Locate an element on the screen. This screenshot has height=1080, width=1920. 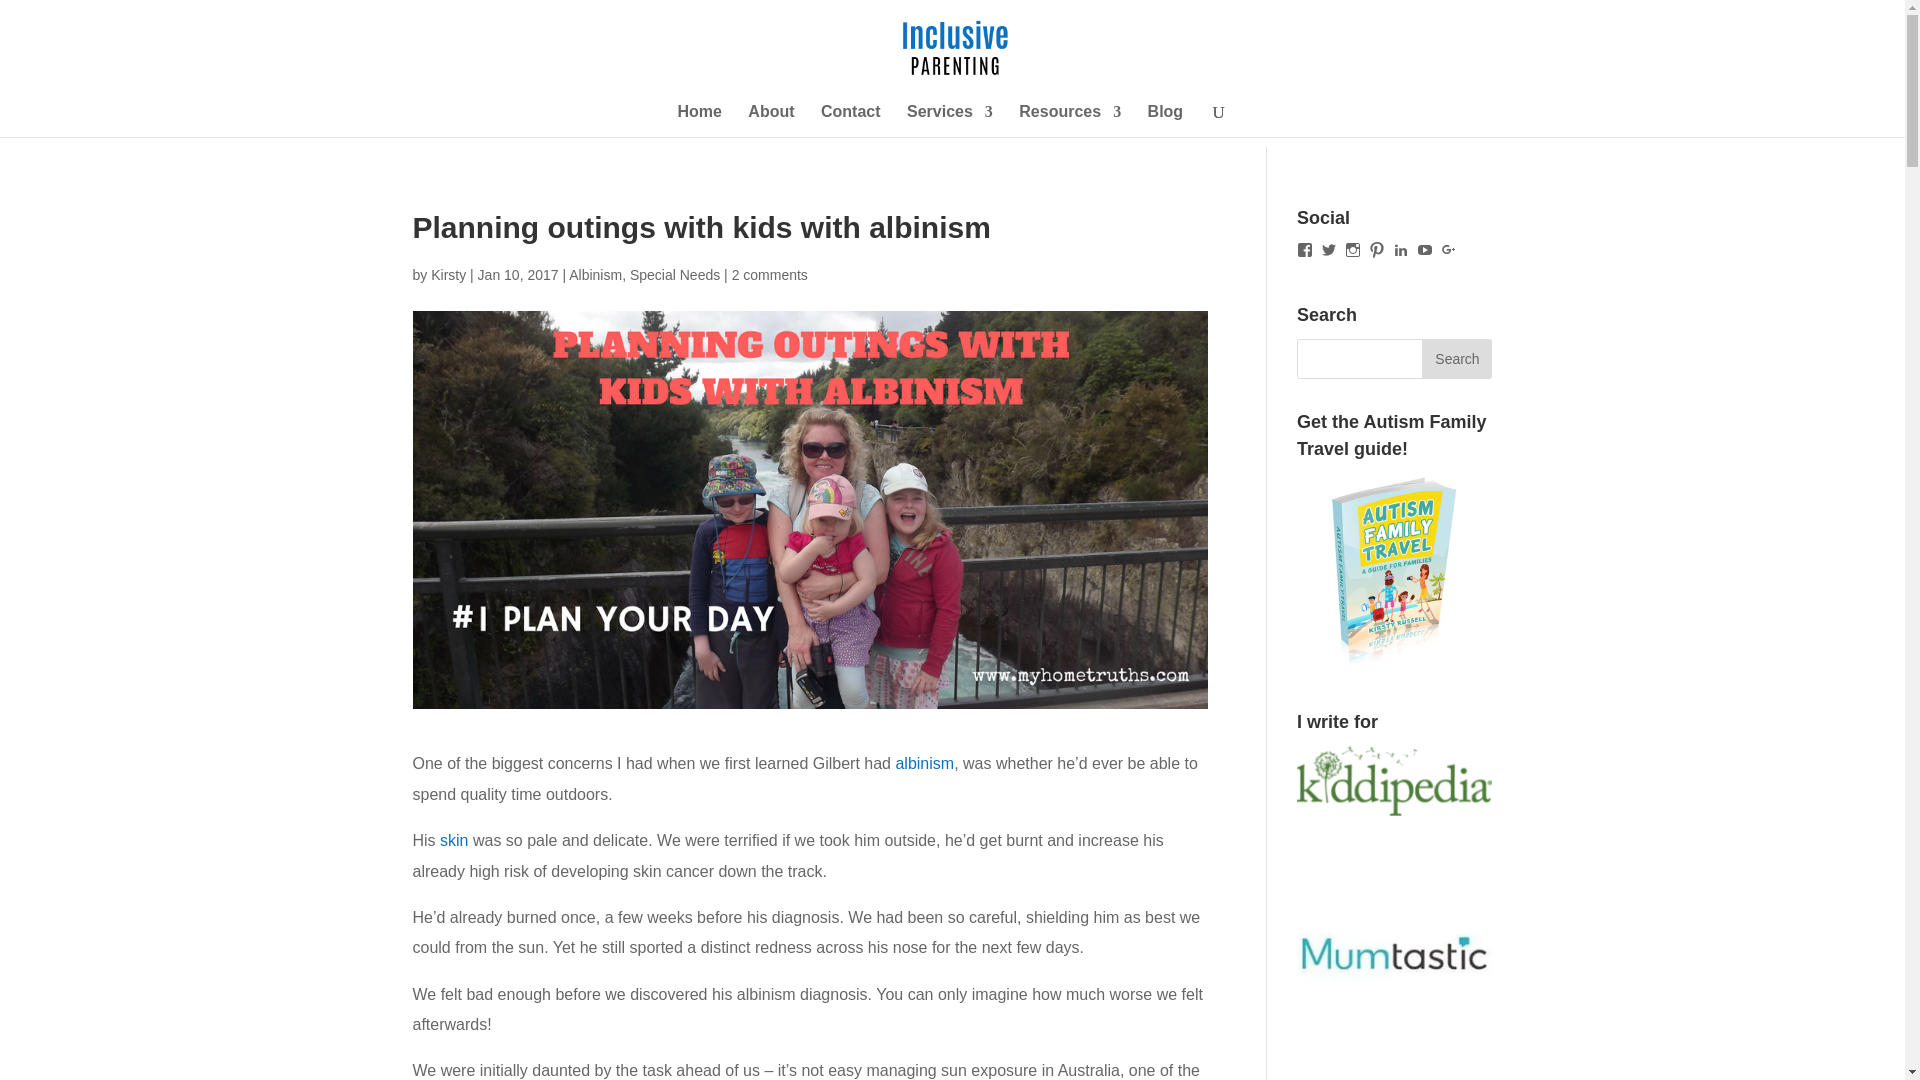
Home is located at coordinates (699, 120).